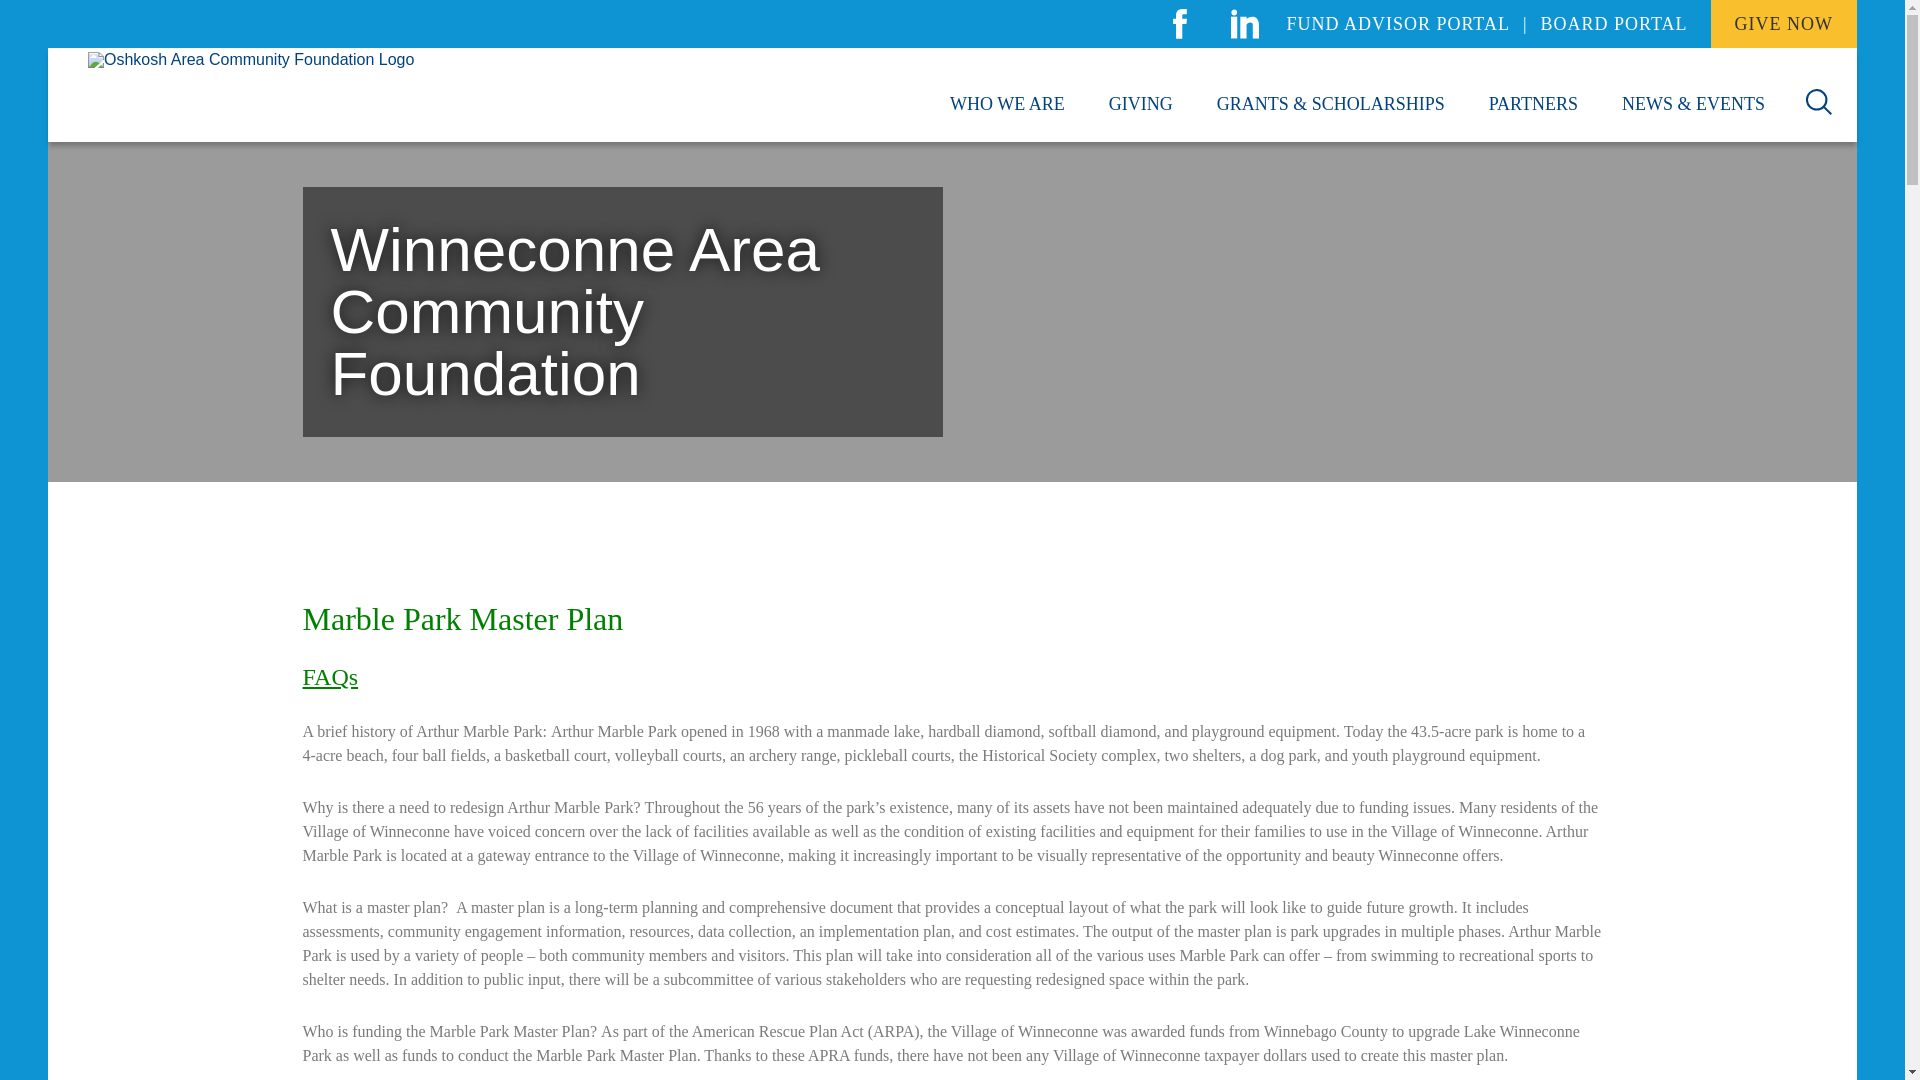 Image resolution: width=1920 pixels, height=1080 pixels. Describe the element at coordinates (1783, 24) in the screenshot. I see `GIVE NOW` at that location.